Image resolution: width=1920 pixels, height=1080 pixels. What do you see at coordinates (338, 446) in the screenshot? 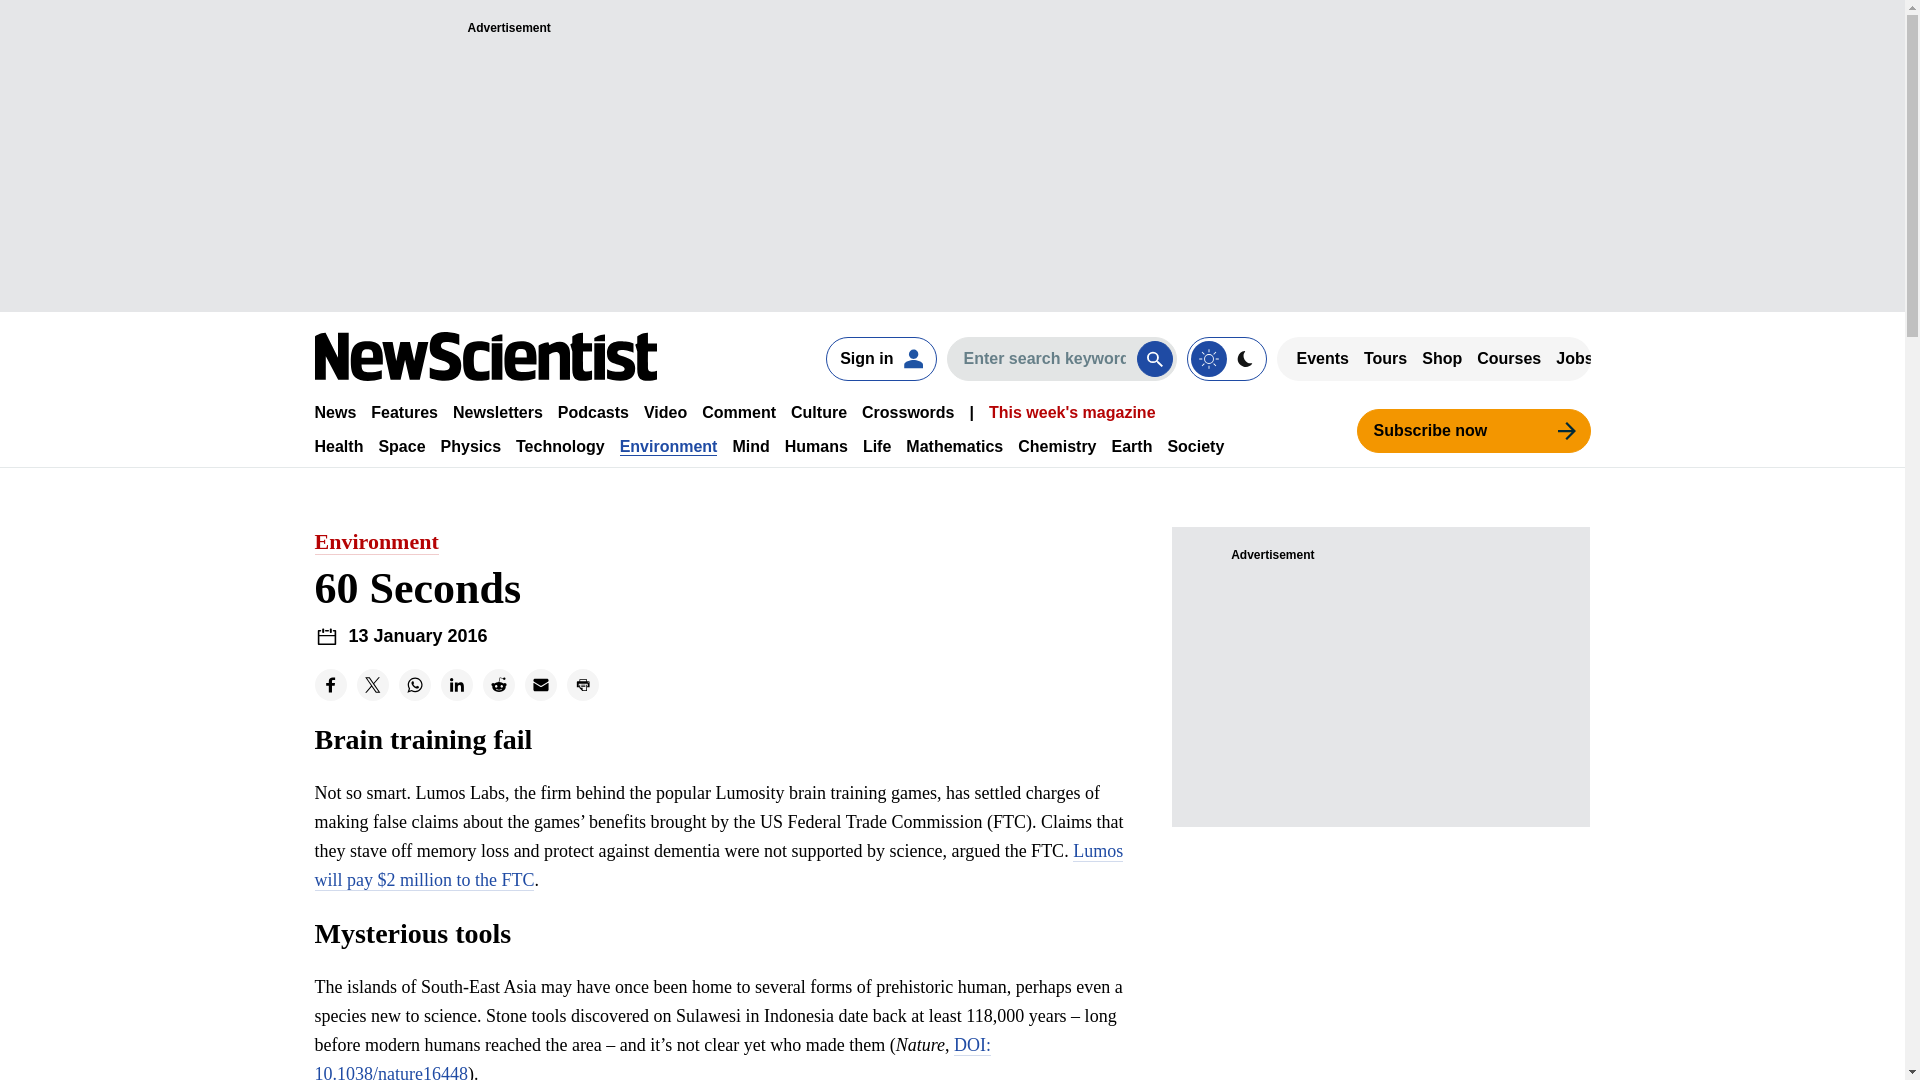
I see `Health` at bounding box center [338, 446].